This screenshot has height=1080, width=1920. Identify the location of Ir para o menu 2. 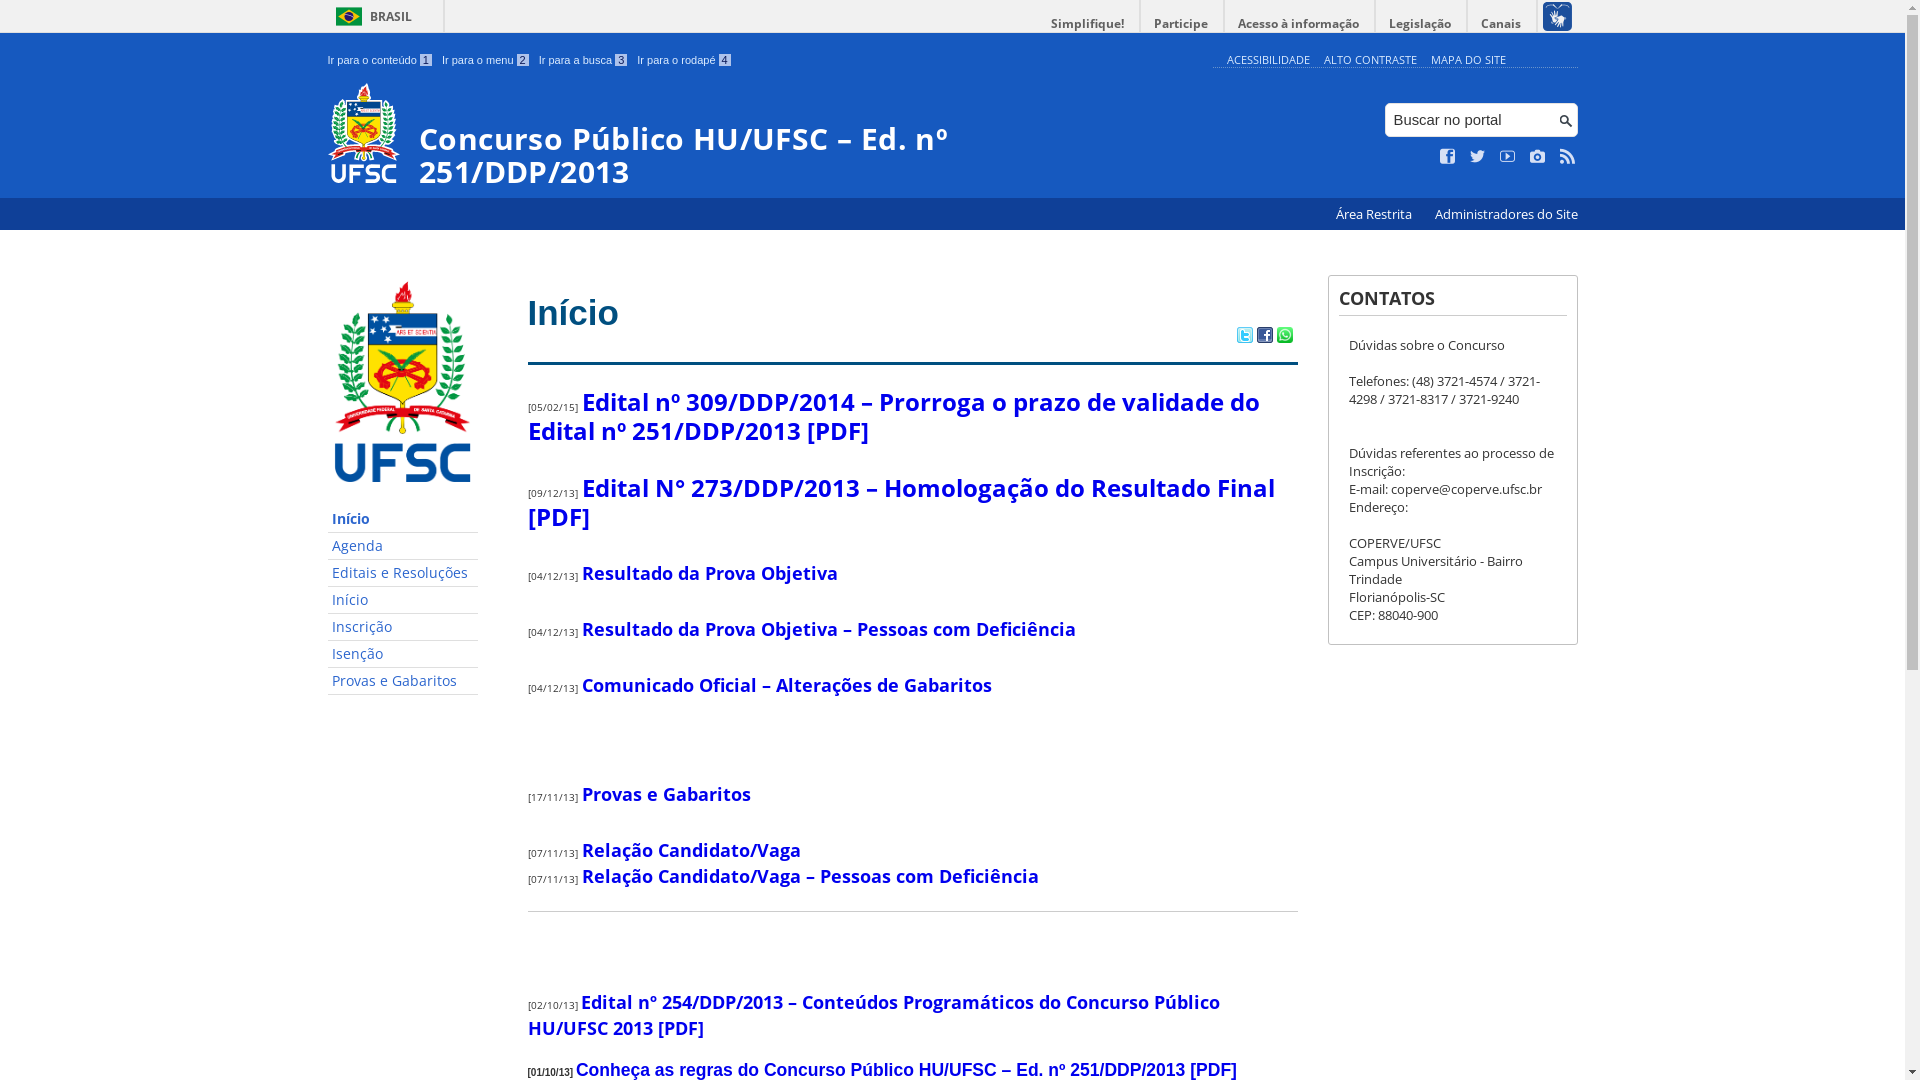
(486, 60).